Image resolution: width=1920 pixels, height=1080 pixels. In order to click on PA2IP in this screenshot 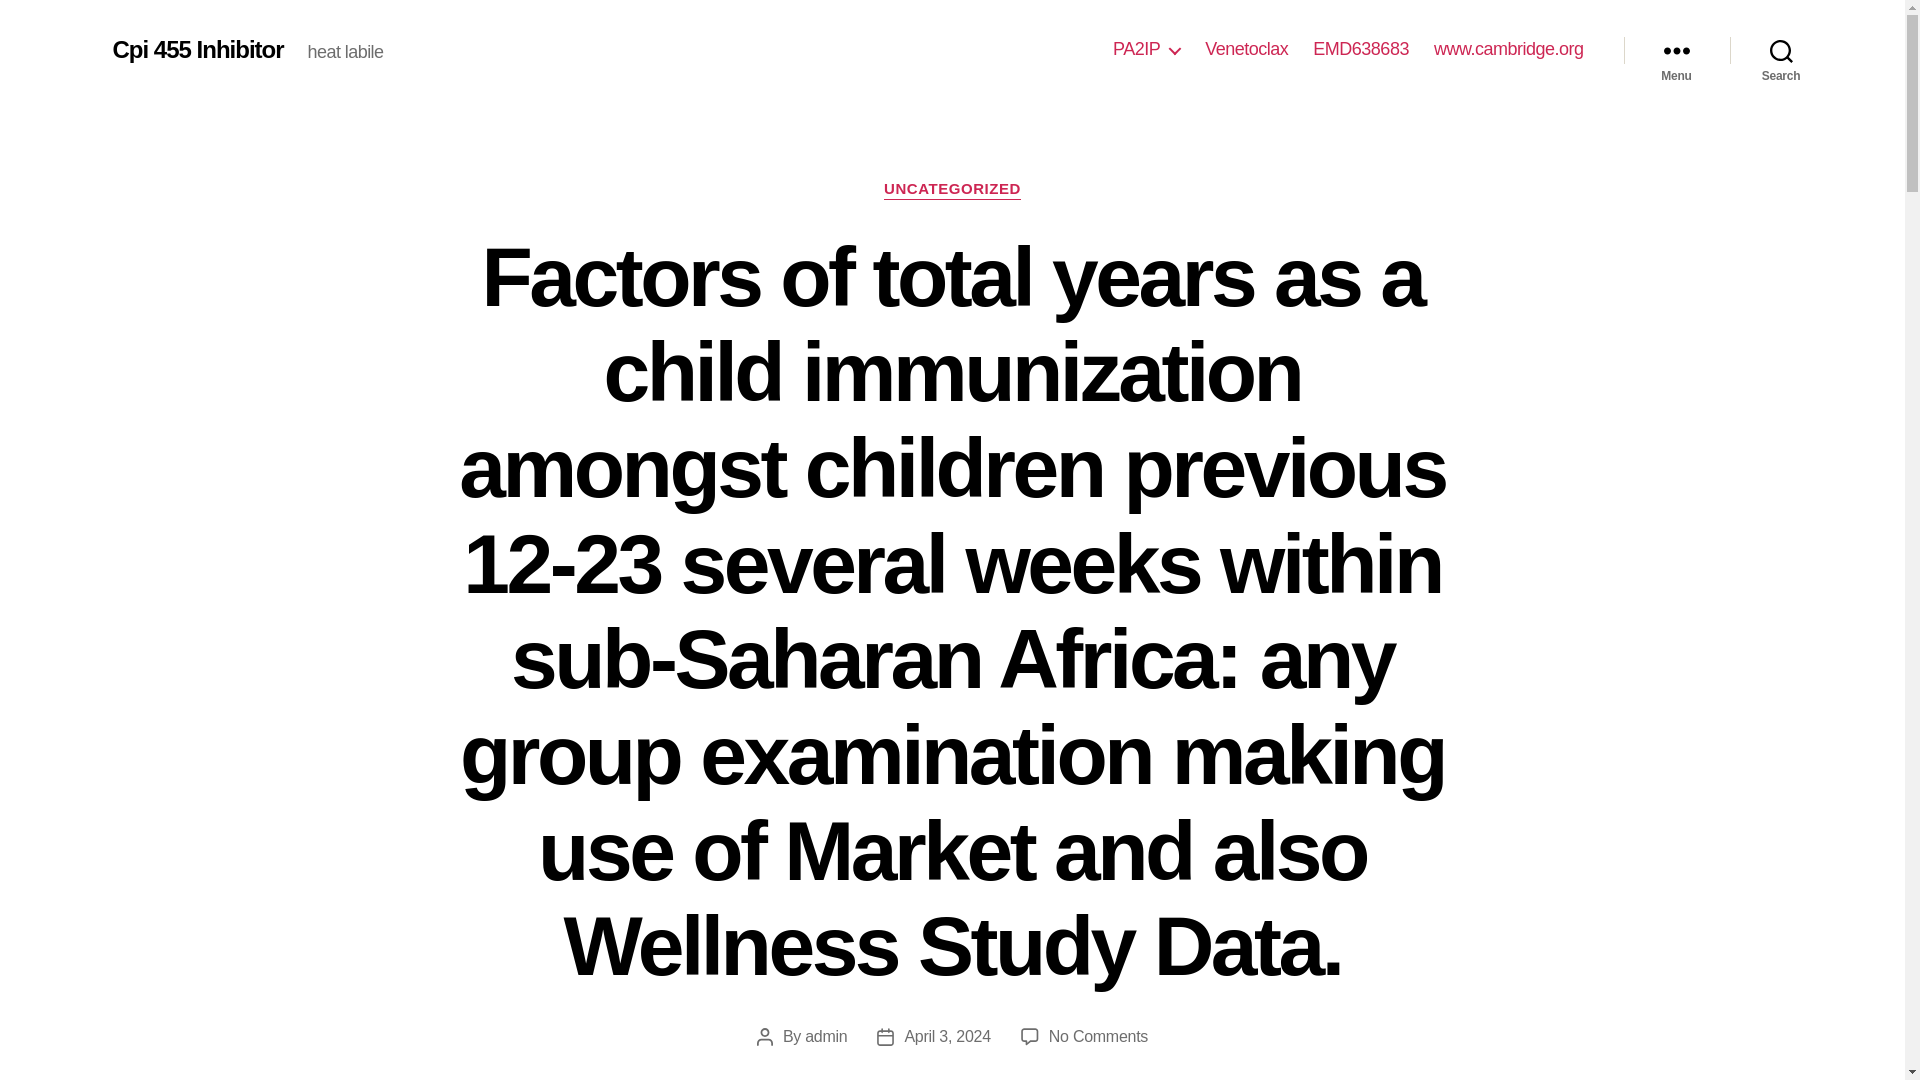, I will do `click(1146, 49)`.